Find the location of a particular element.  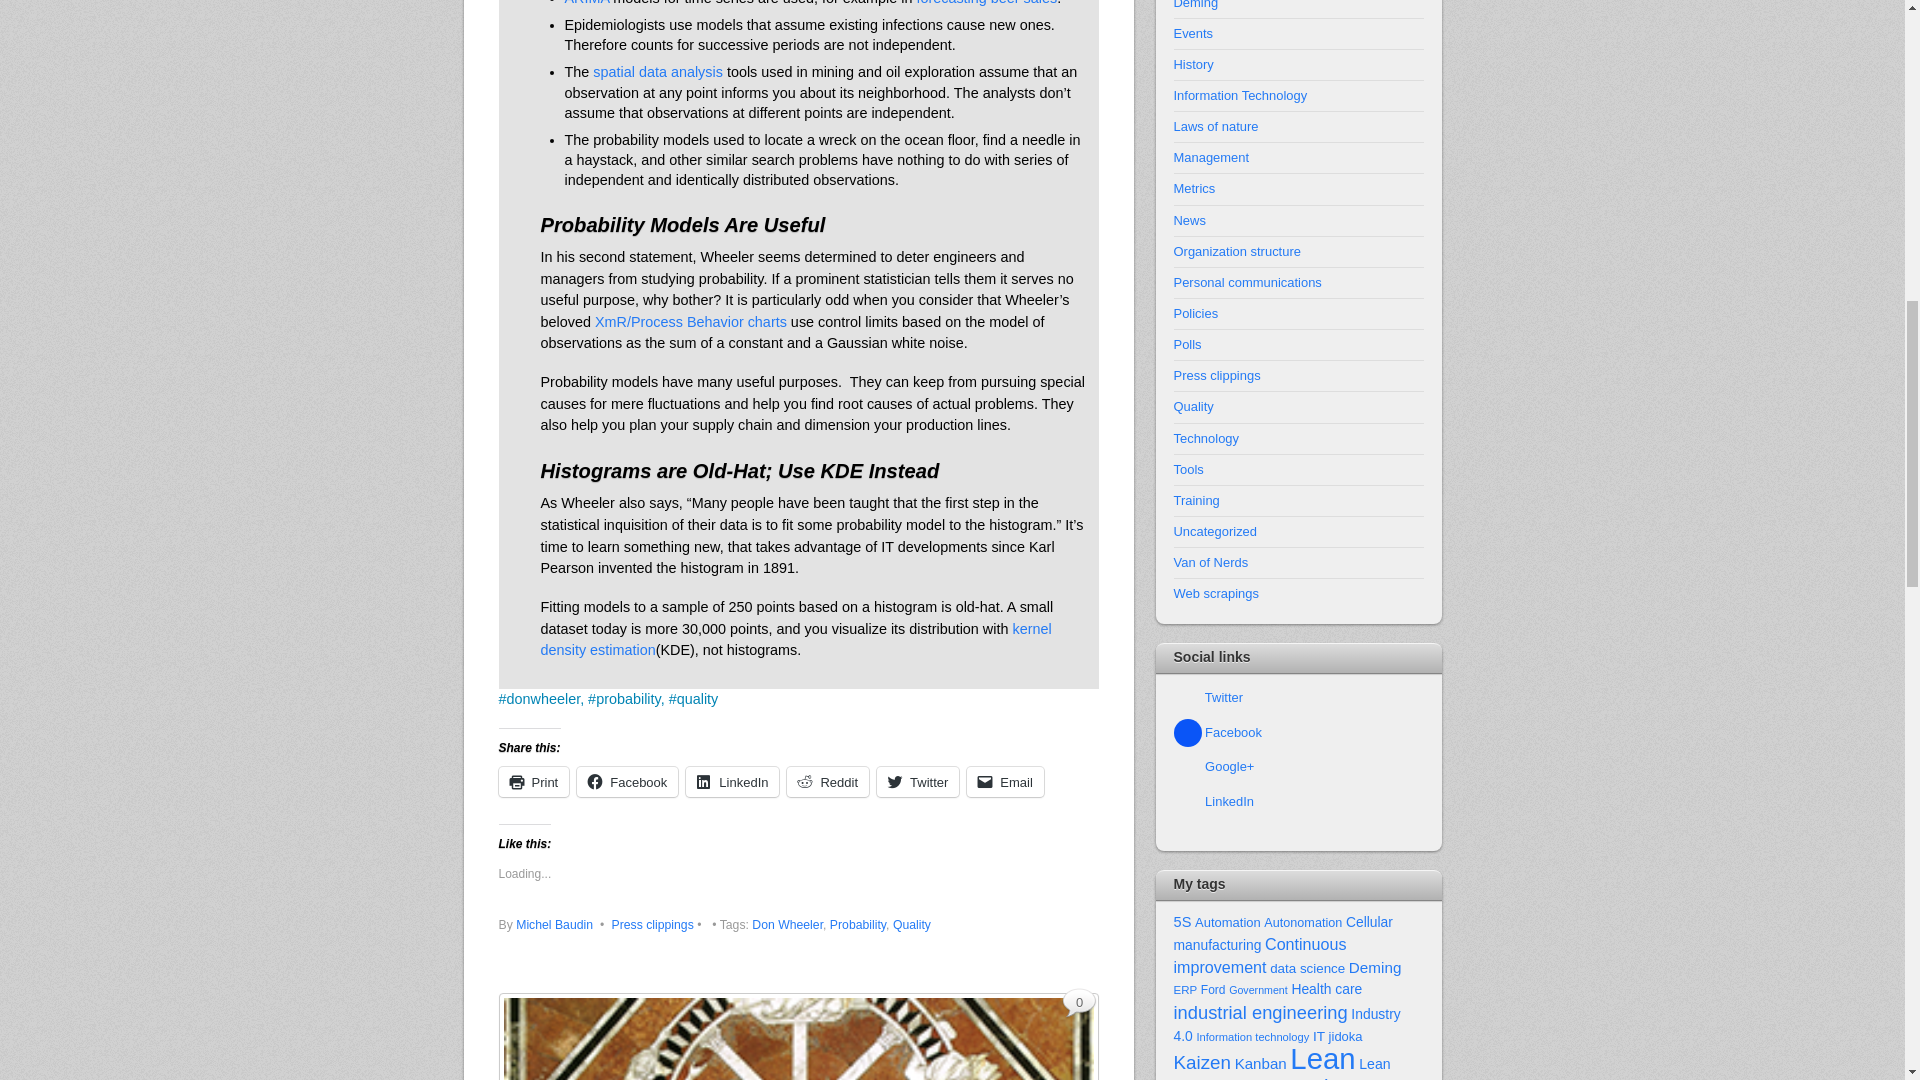

forecasting beer sales is located at coordinates (986, 3).